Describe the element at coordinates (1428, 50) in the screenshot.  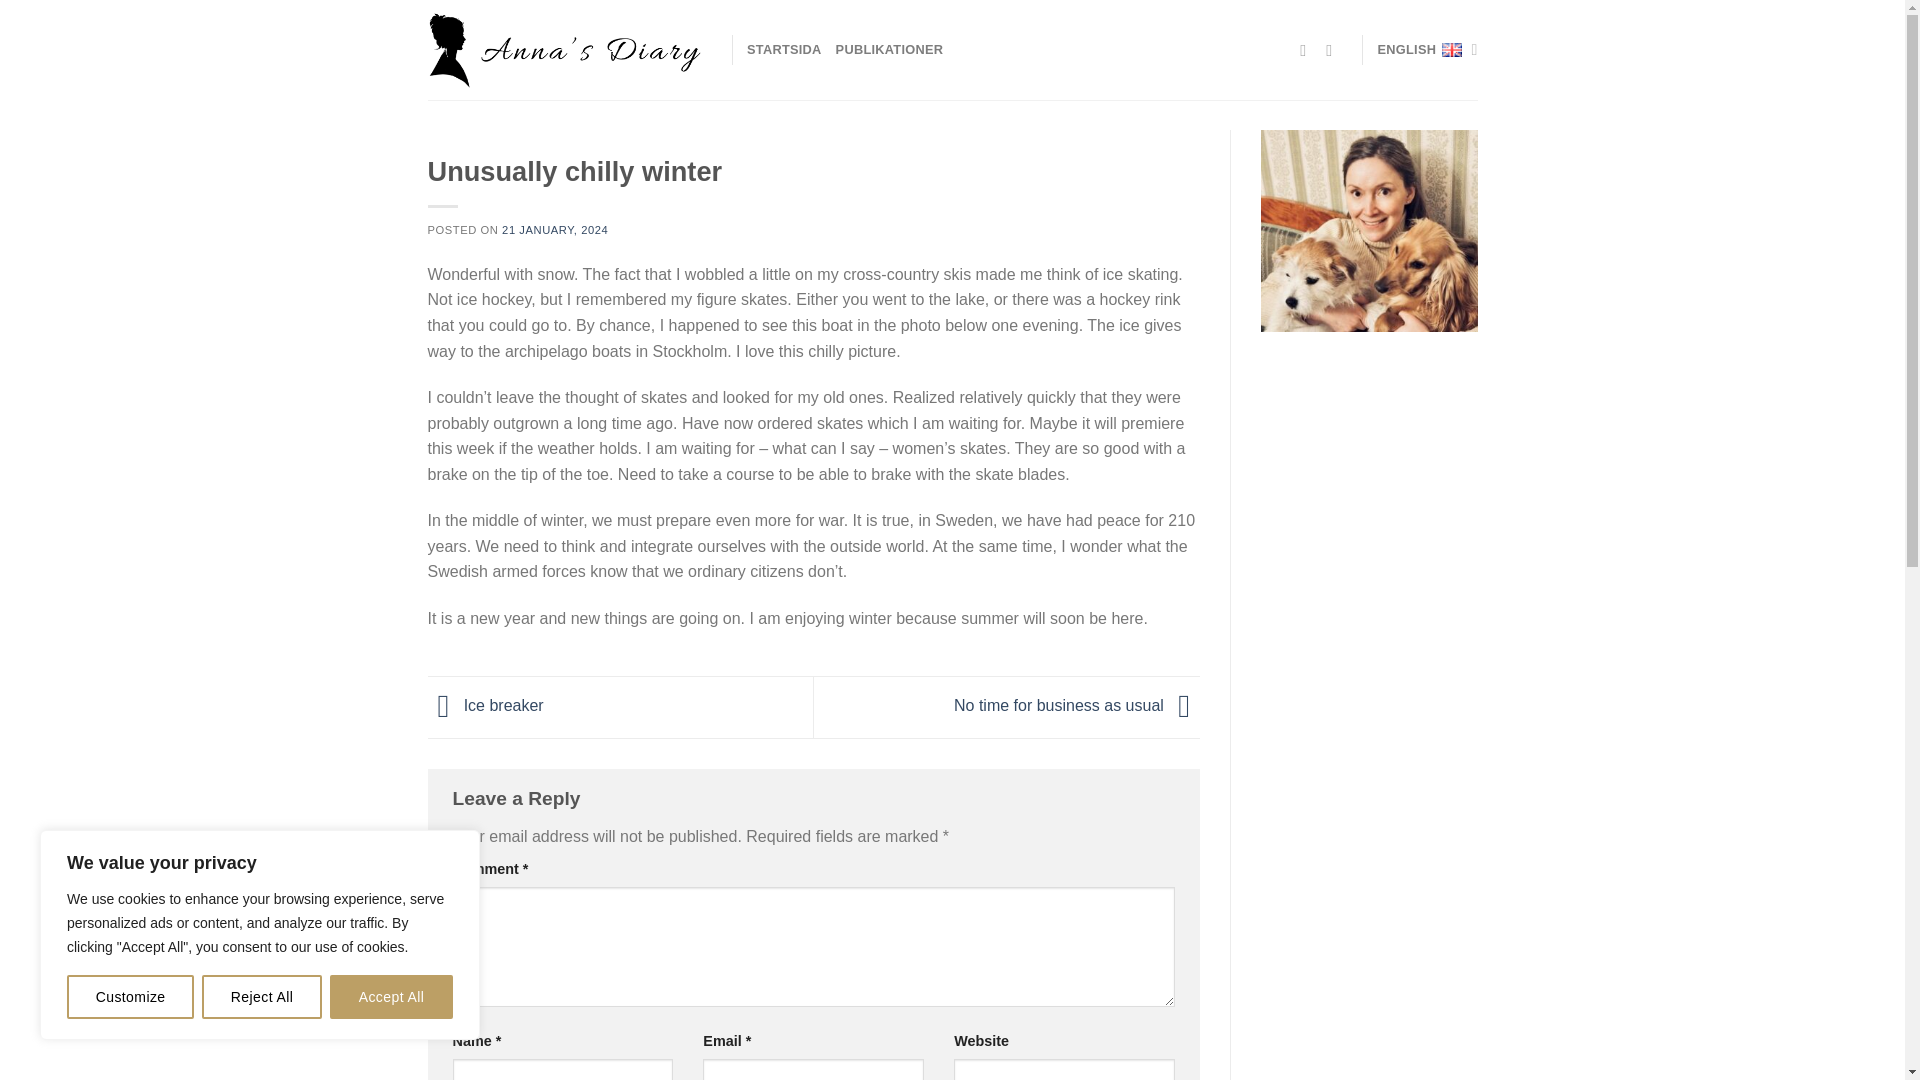
I see `ENGLISH` at that location.